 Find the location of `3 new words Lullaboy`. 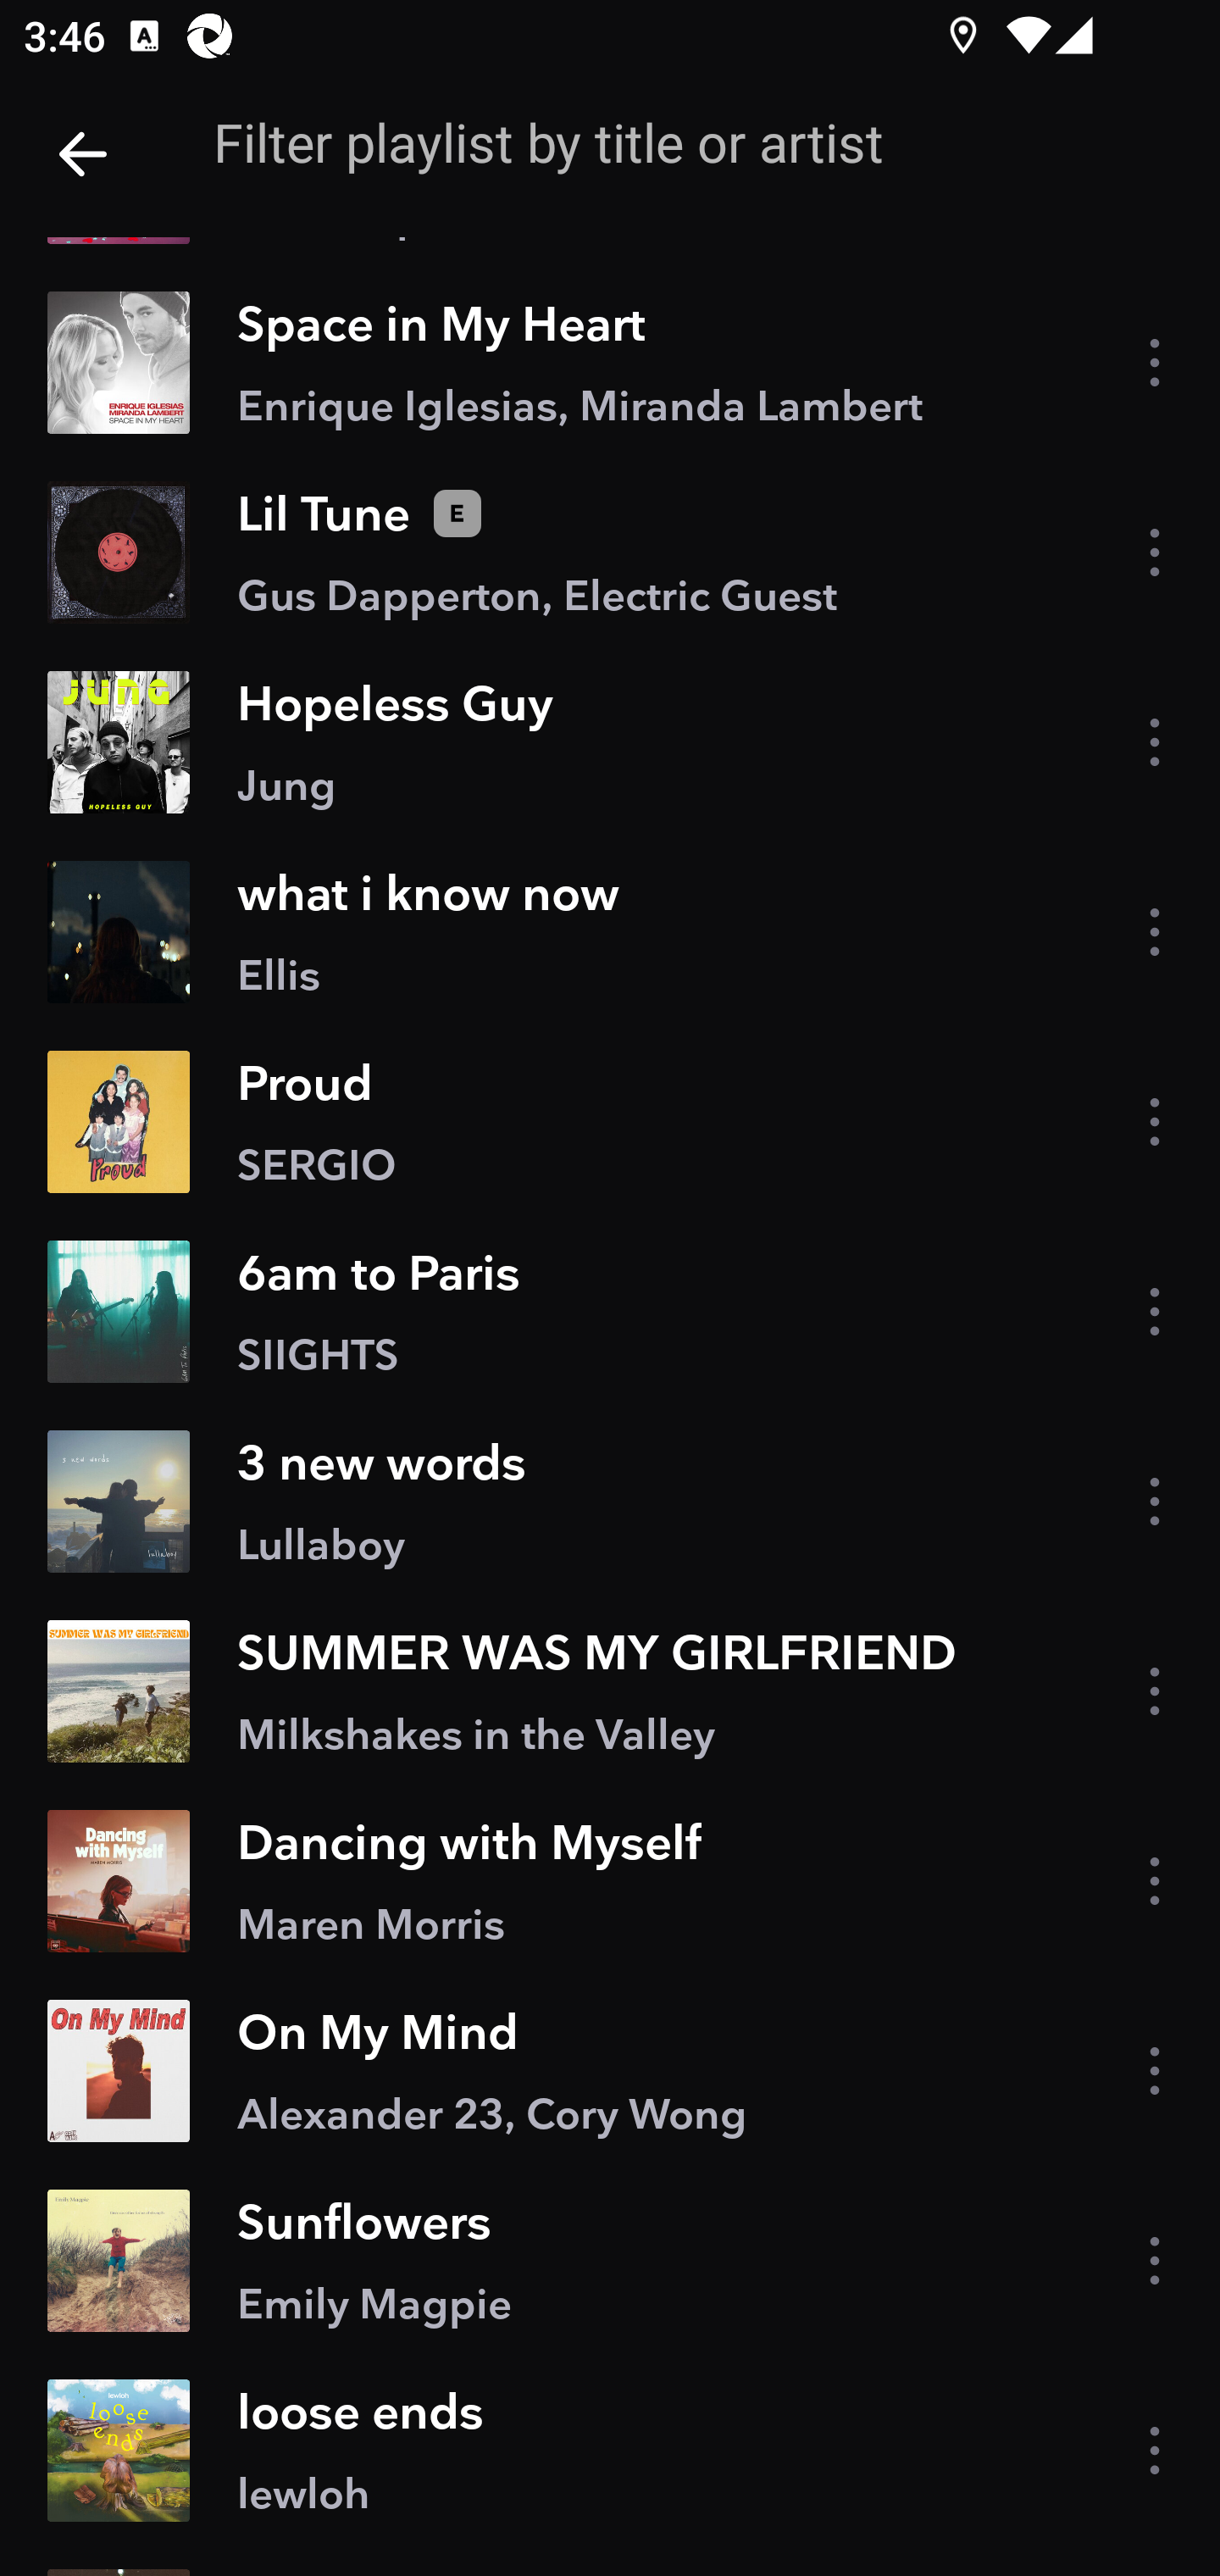

3 new words Lullaboy is located at coordinates (610, 1502).